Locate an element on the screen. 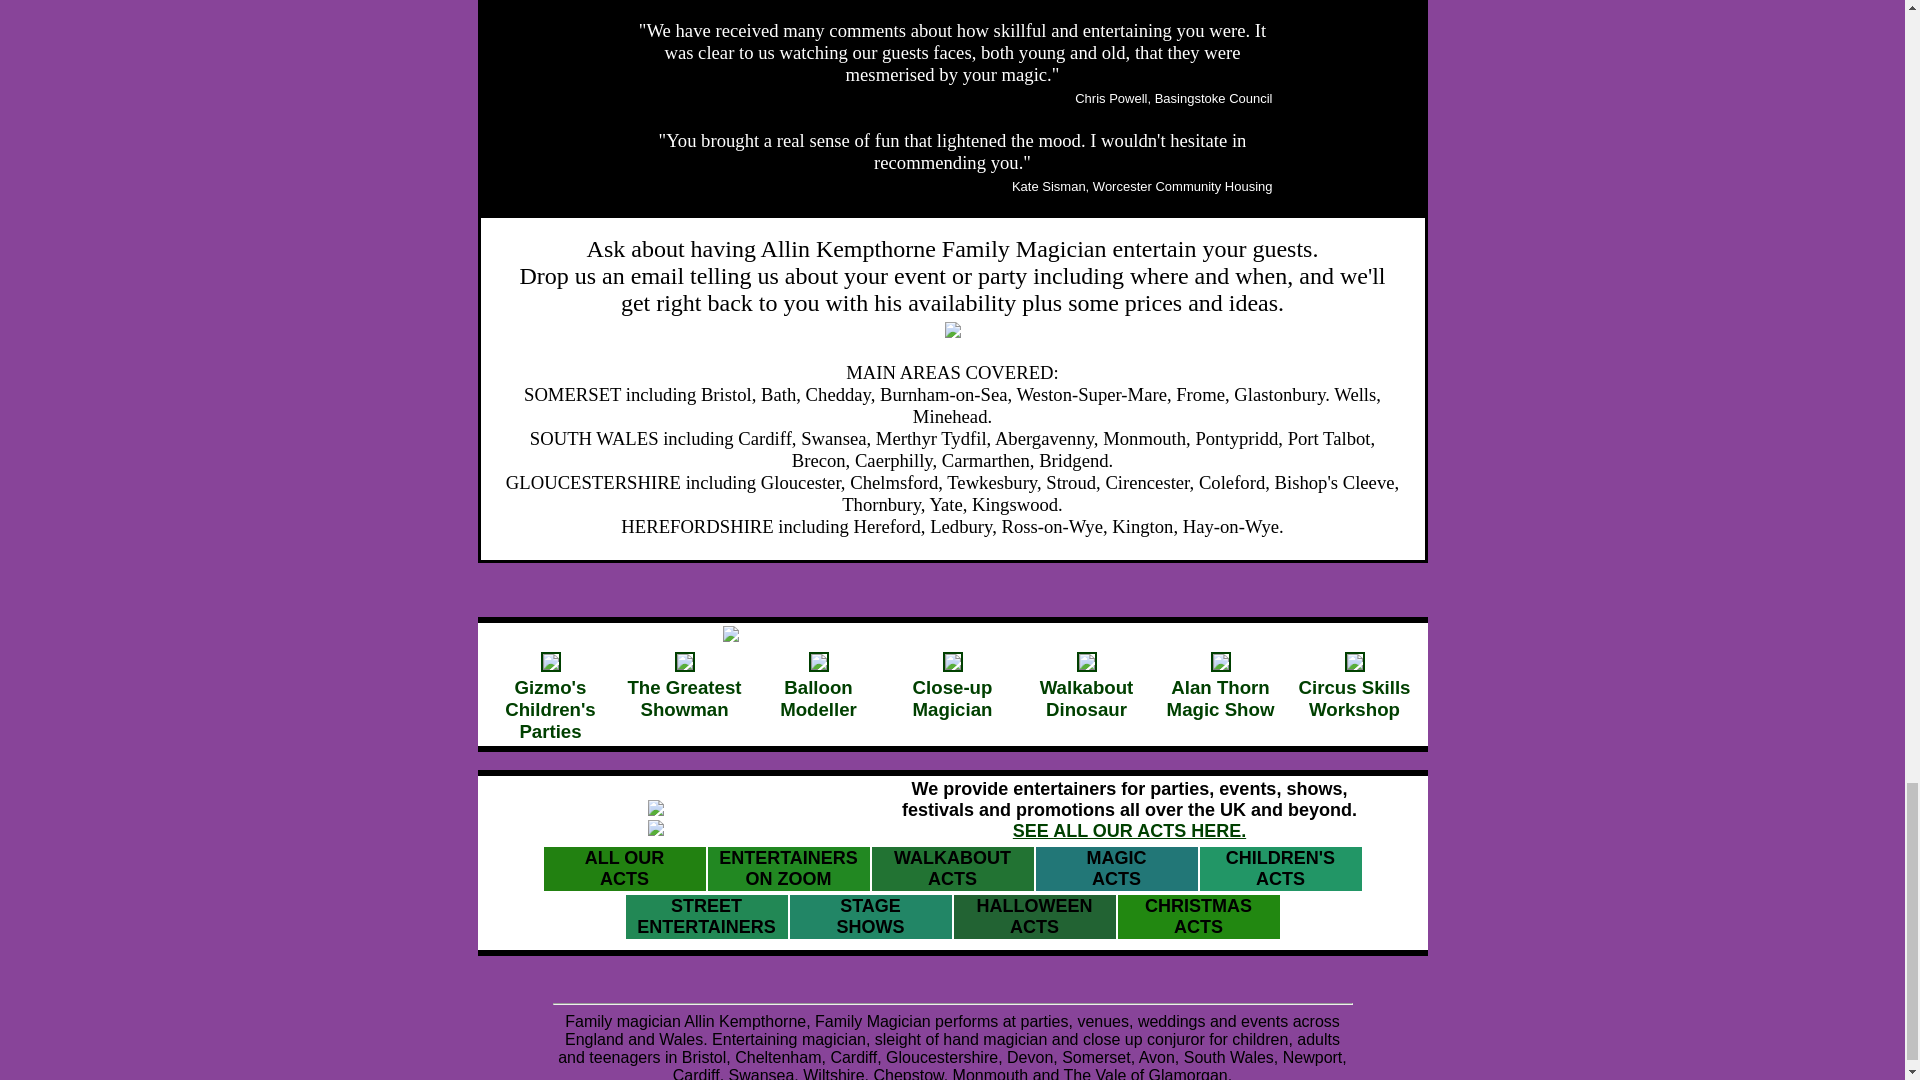  Circus Skills Workshop is located at coordinates (1353, 688).